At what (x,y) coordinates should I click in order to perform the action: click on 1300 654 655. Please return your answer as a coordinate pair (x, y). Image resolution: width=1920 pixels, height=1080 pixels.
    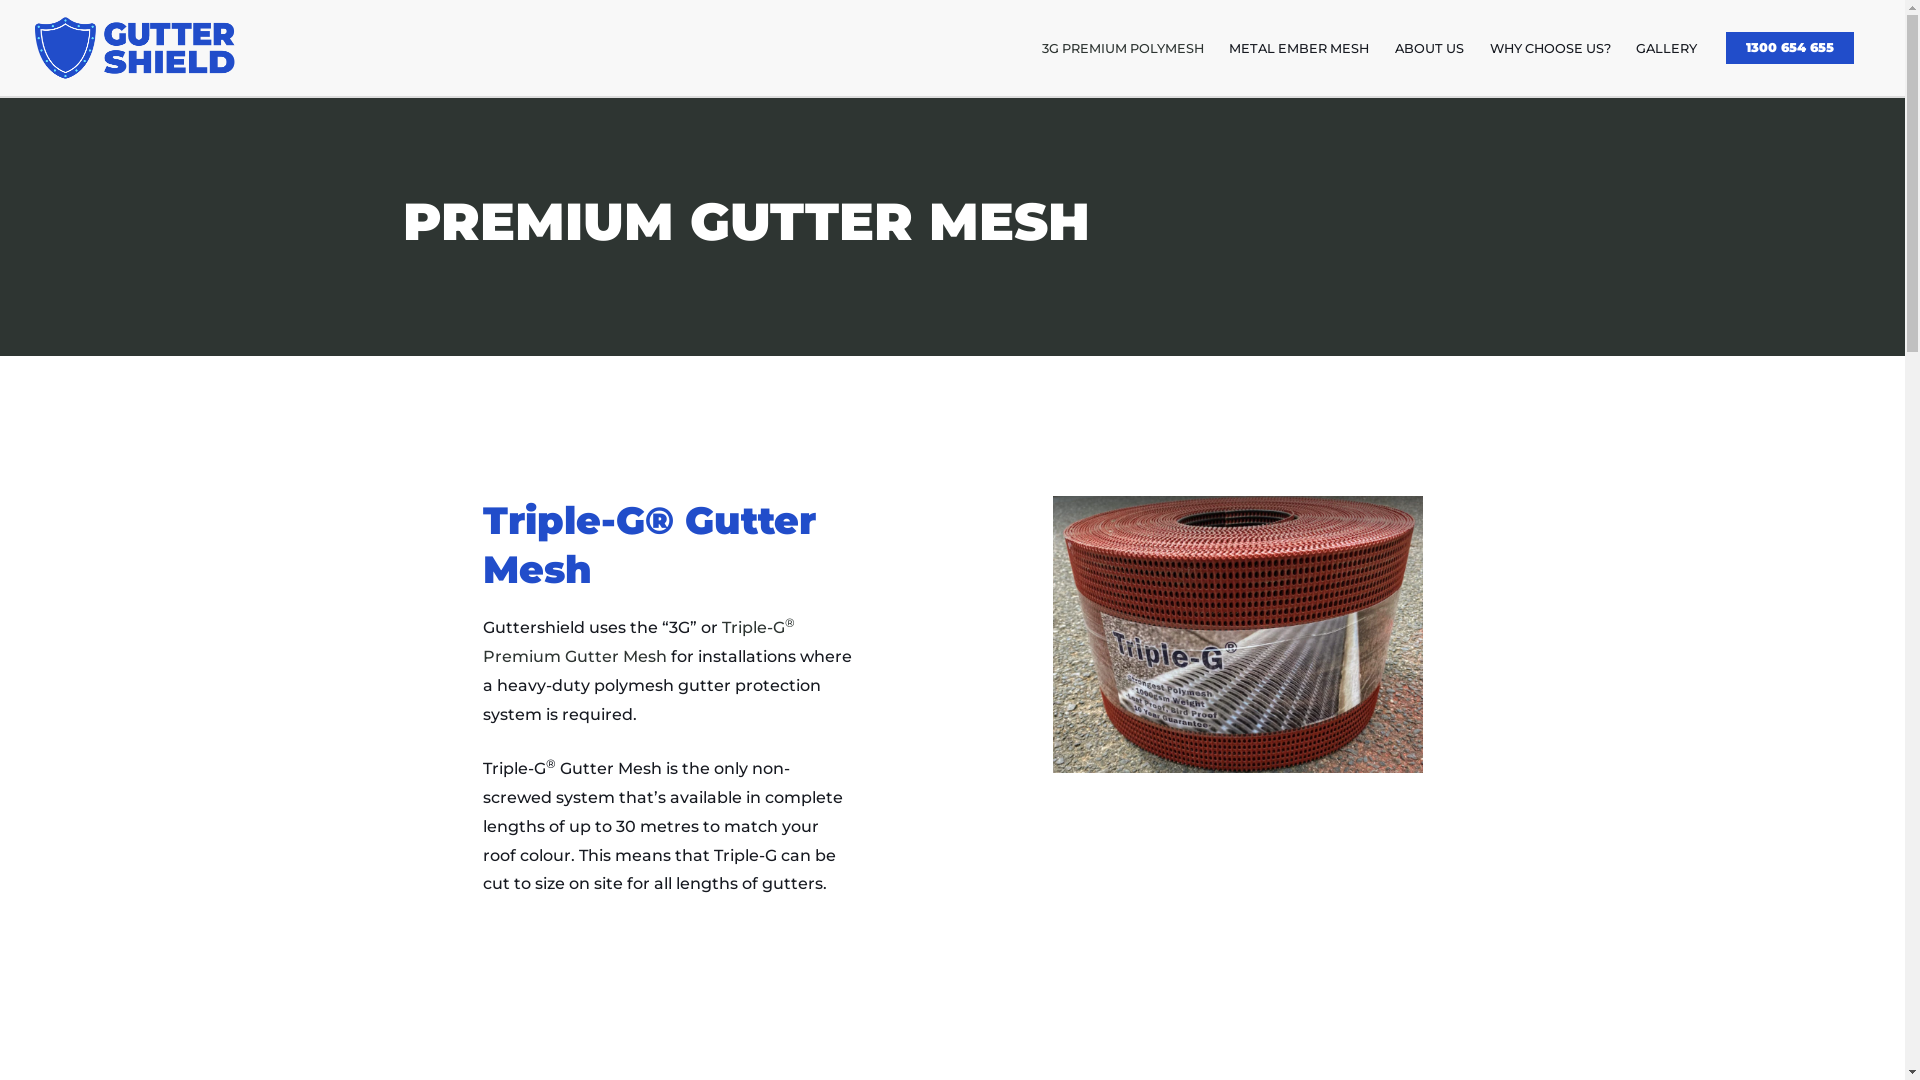
    Looking at the image, I should click on (1790, 48).